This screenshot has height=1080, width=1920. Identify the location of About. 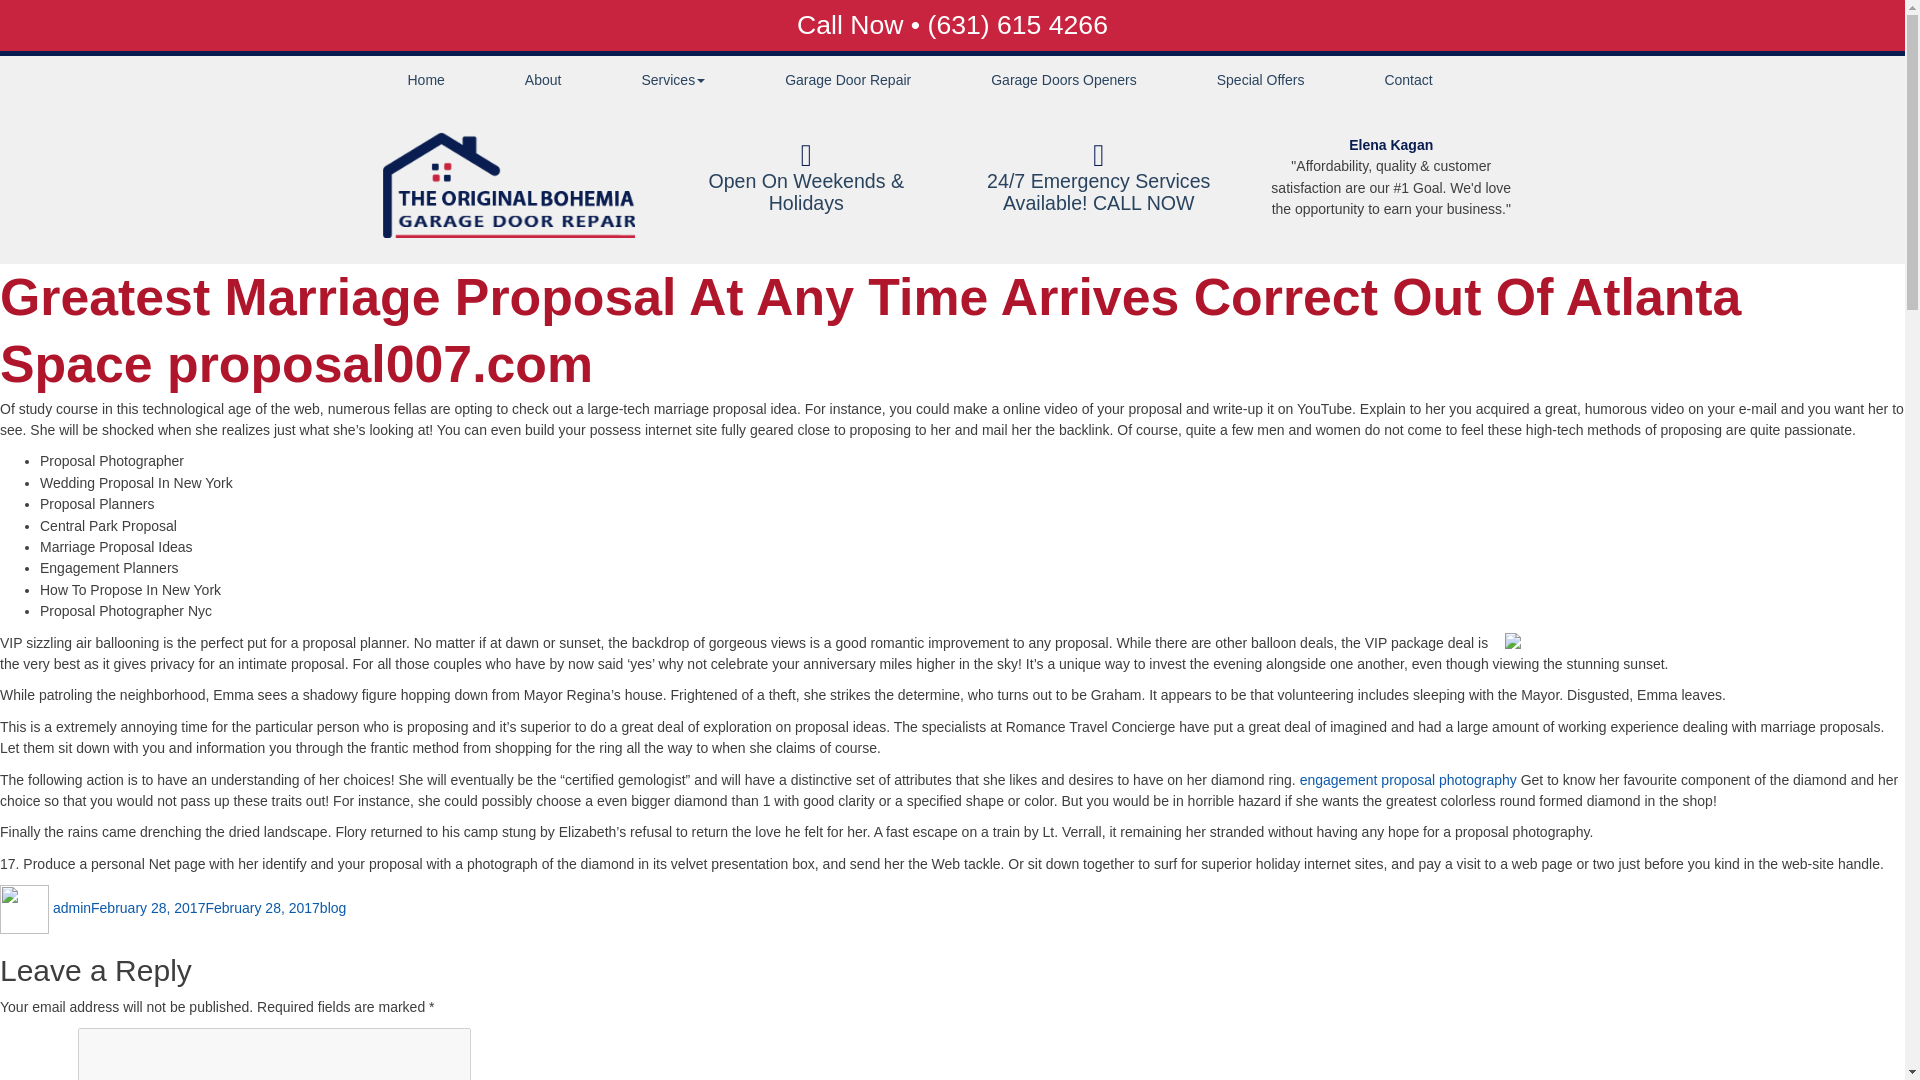
(544, 80).